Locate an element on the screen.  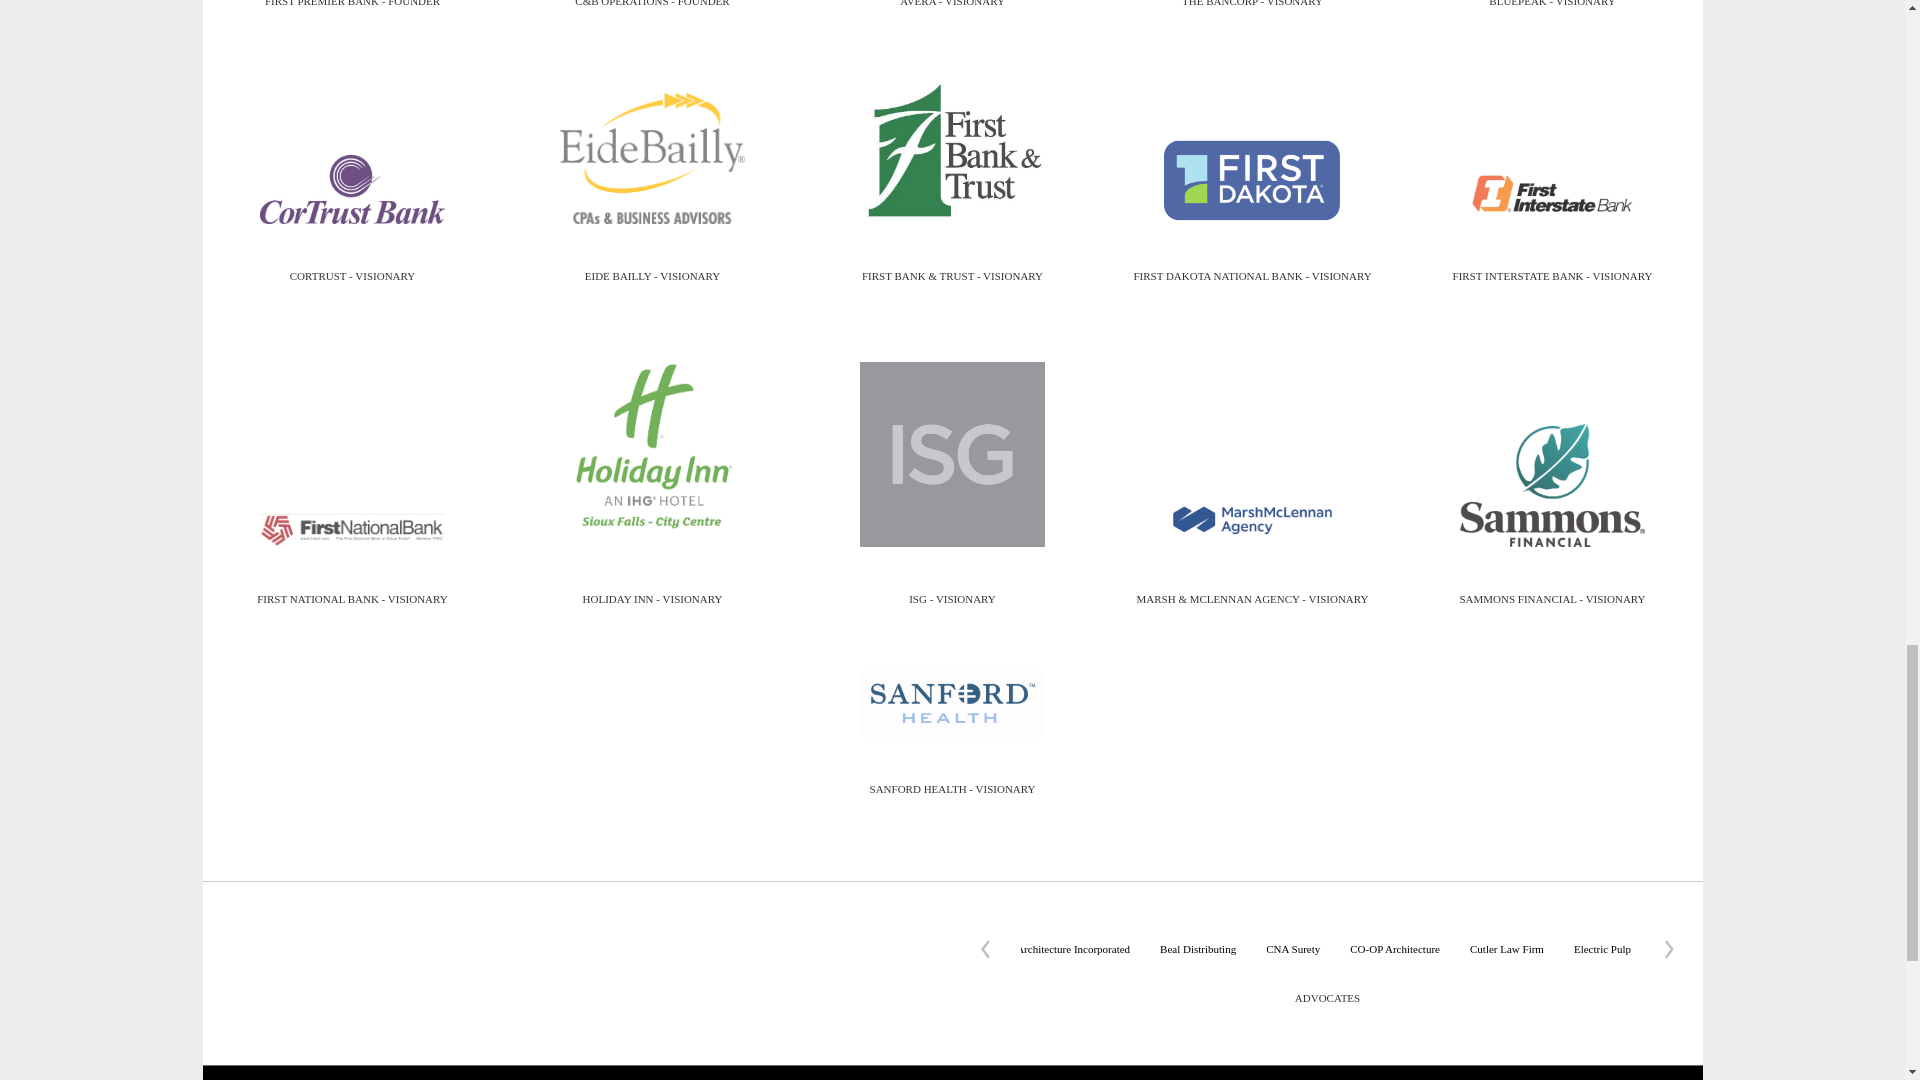
First Dakota National Bank - VISIONARY is located at coordinates (1252, 179).